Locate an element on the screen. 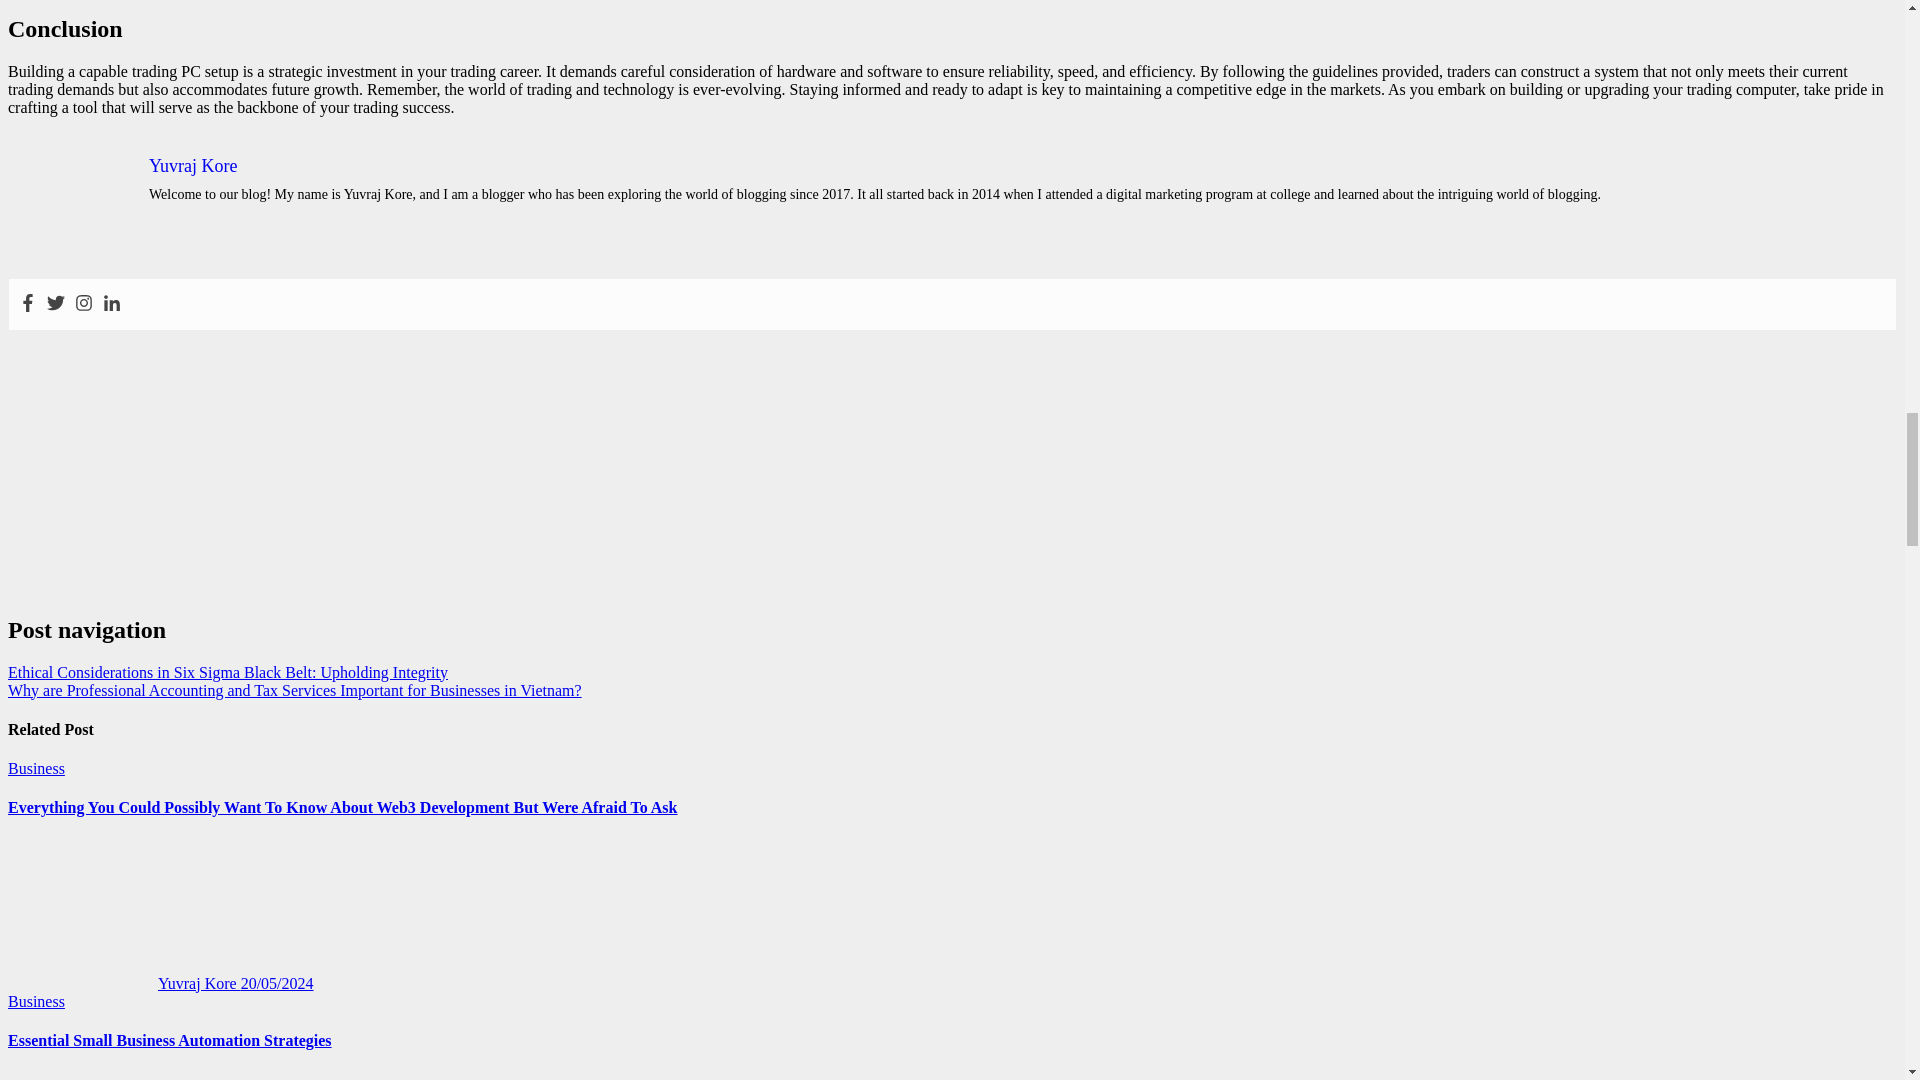 The height and width of the screenshot is (1080, 1920). Yuvraj Kore is located at coordinates (192, 166).